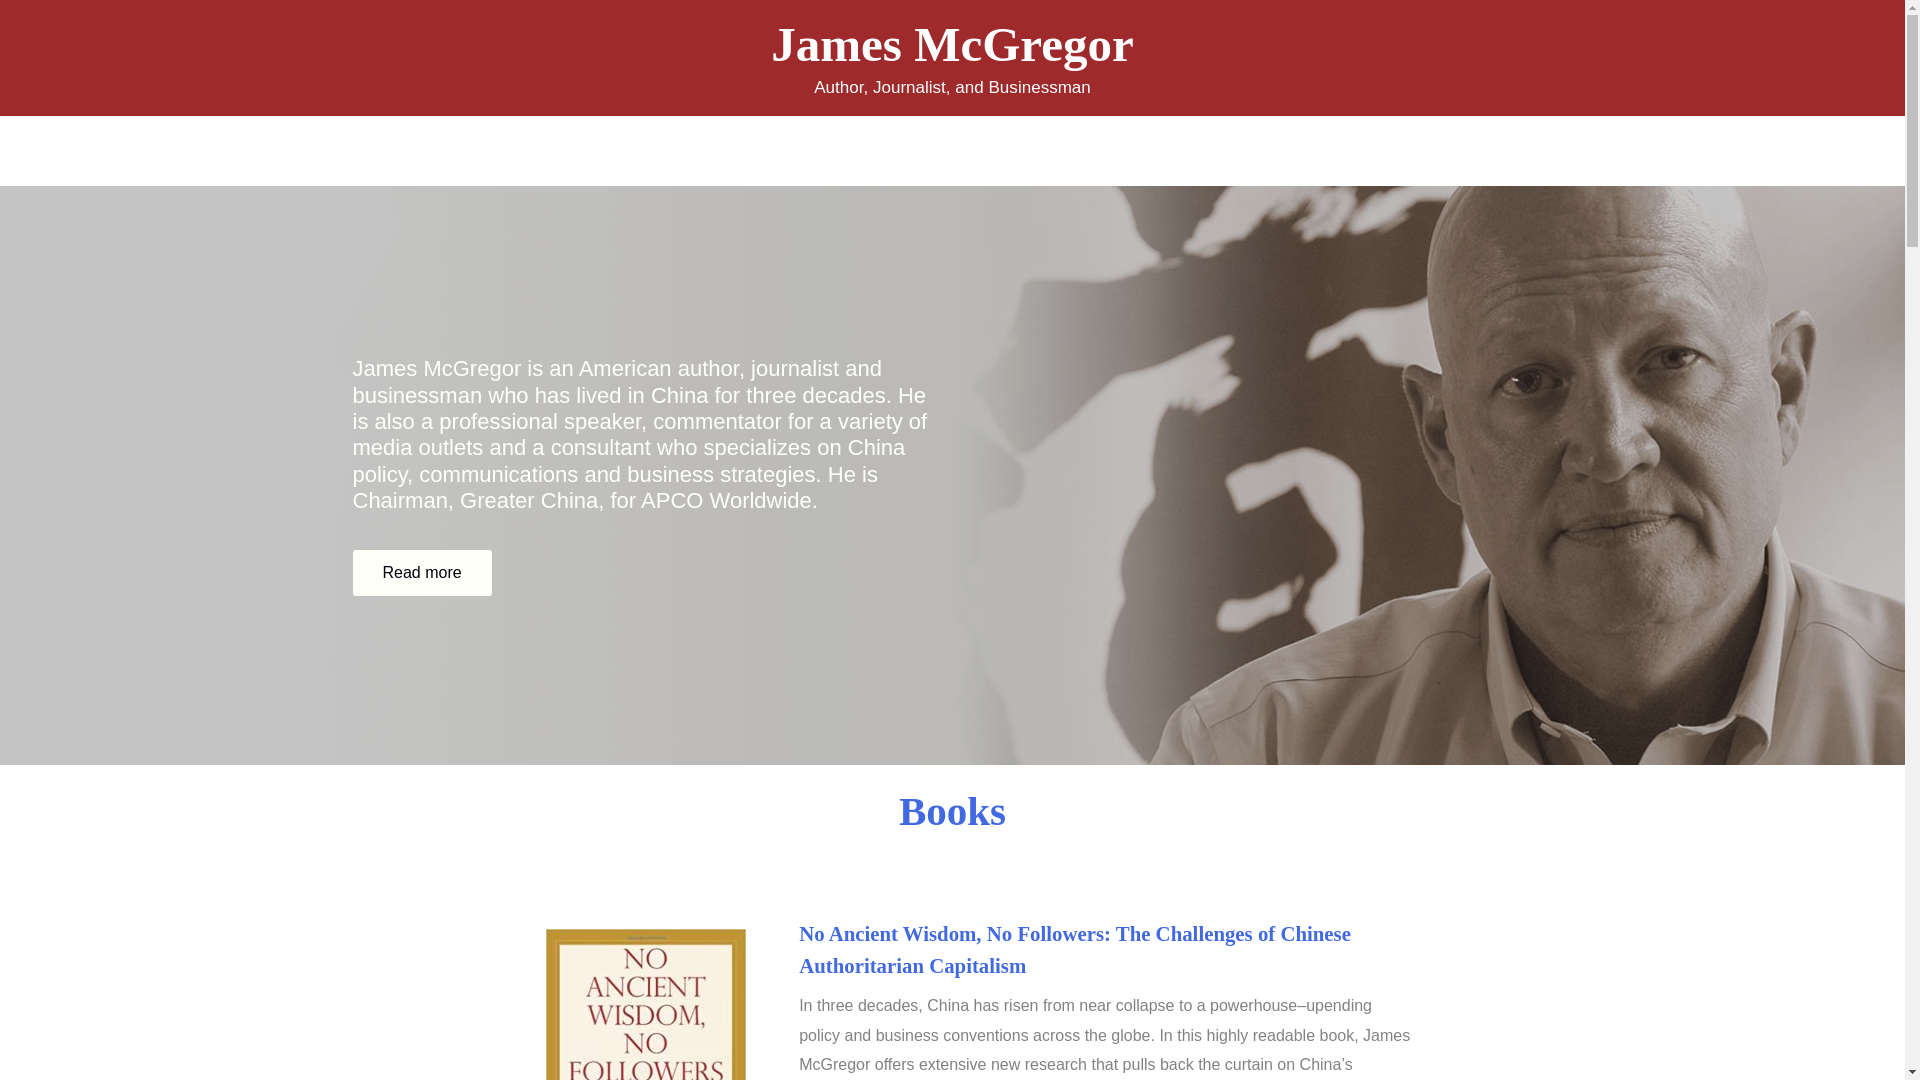  Describe the element at coordinates (421, 572) in the screenshot. I see `Read more` at that location.